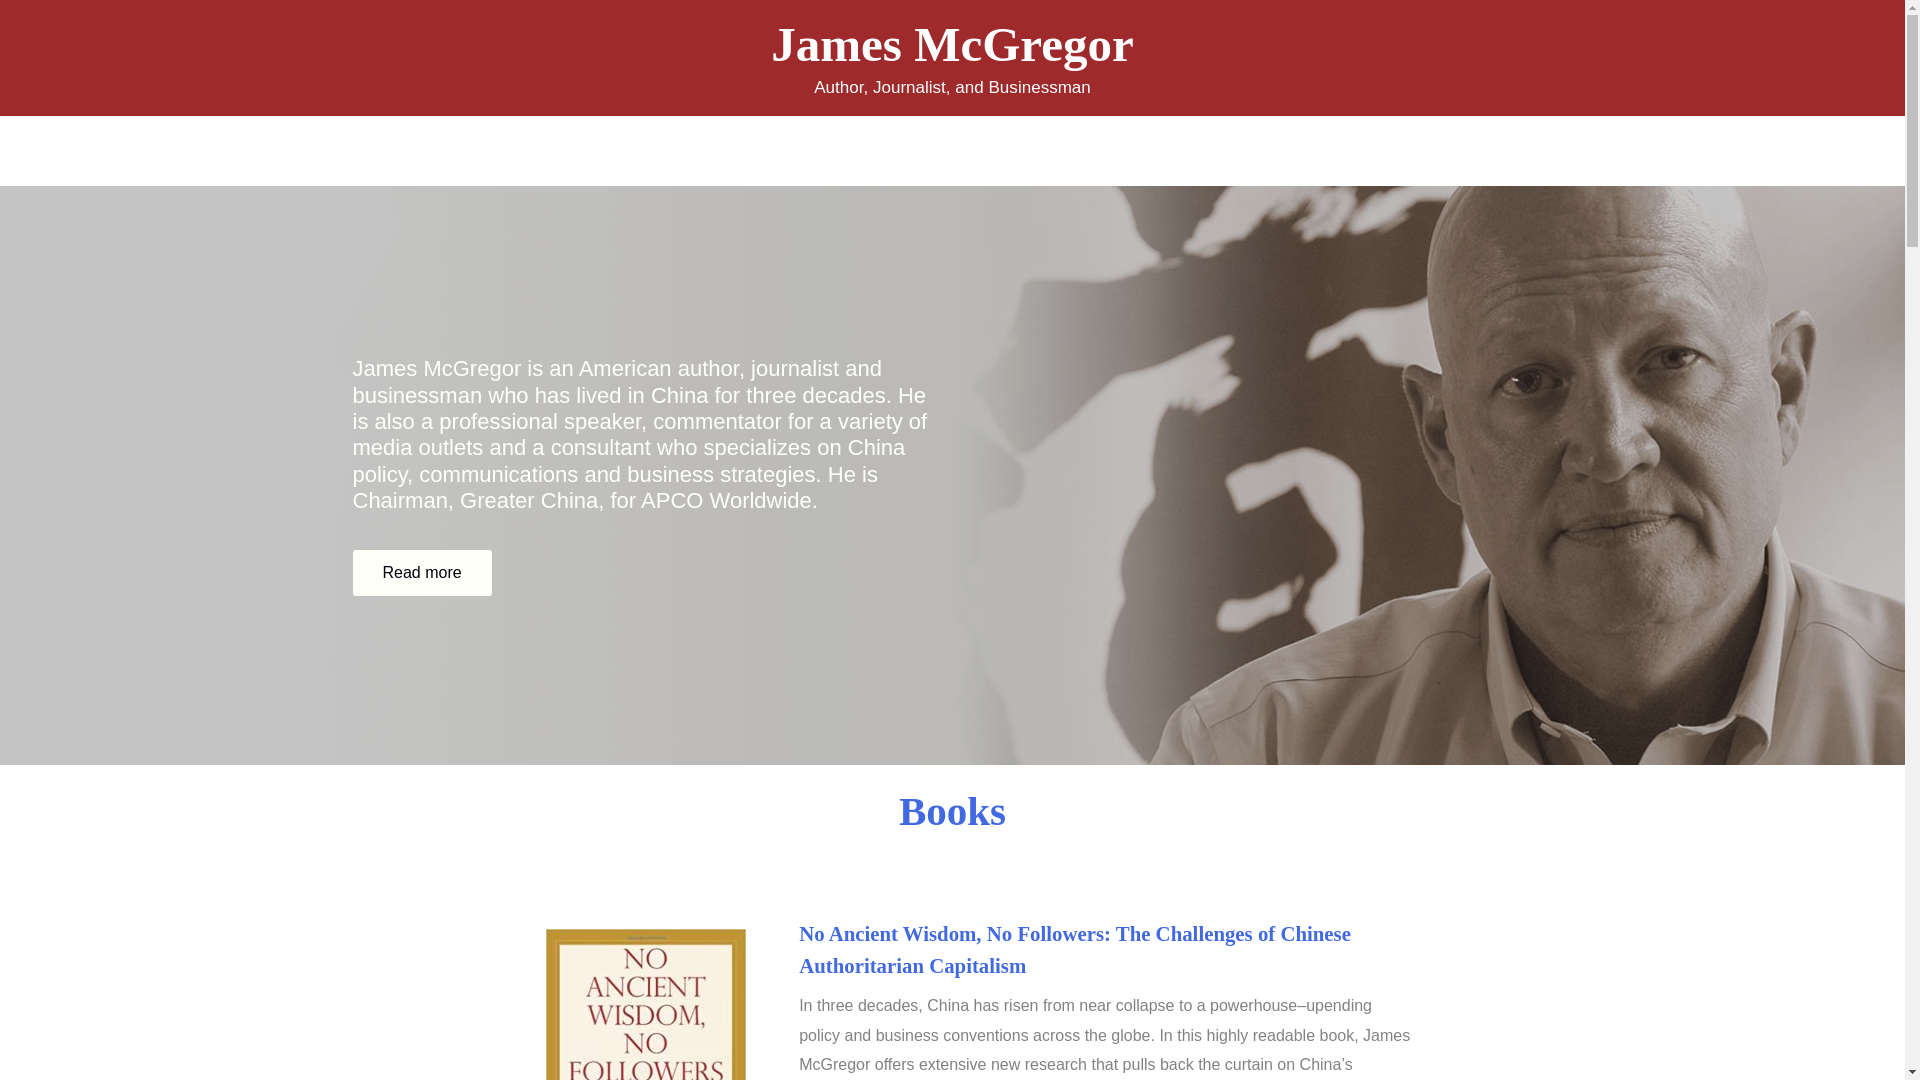  Describe the element at coordinates (421, 572) in the screenshot. I see `Read more` at that location.